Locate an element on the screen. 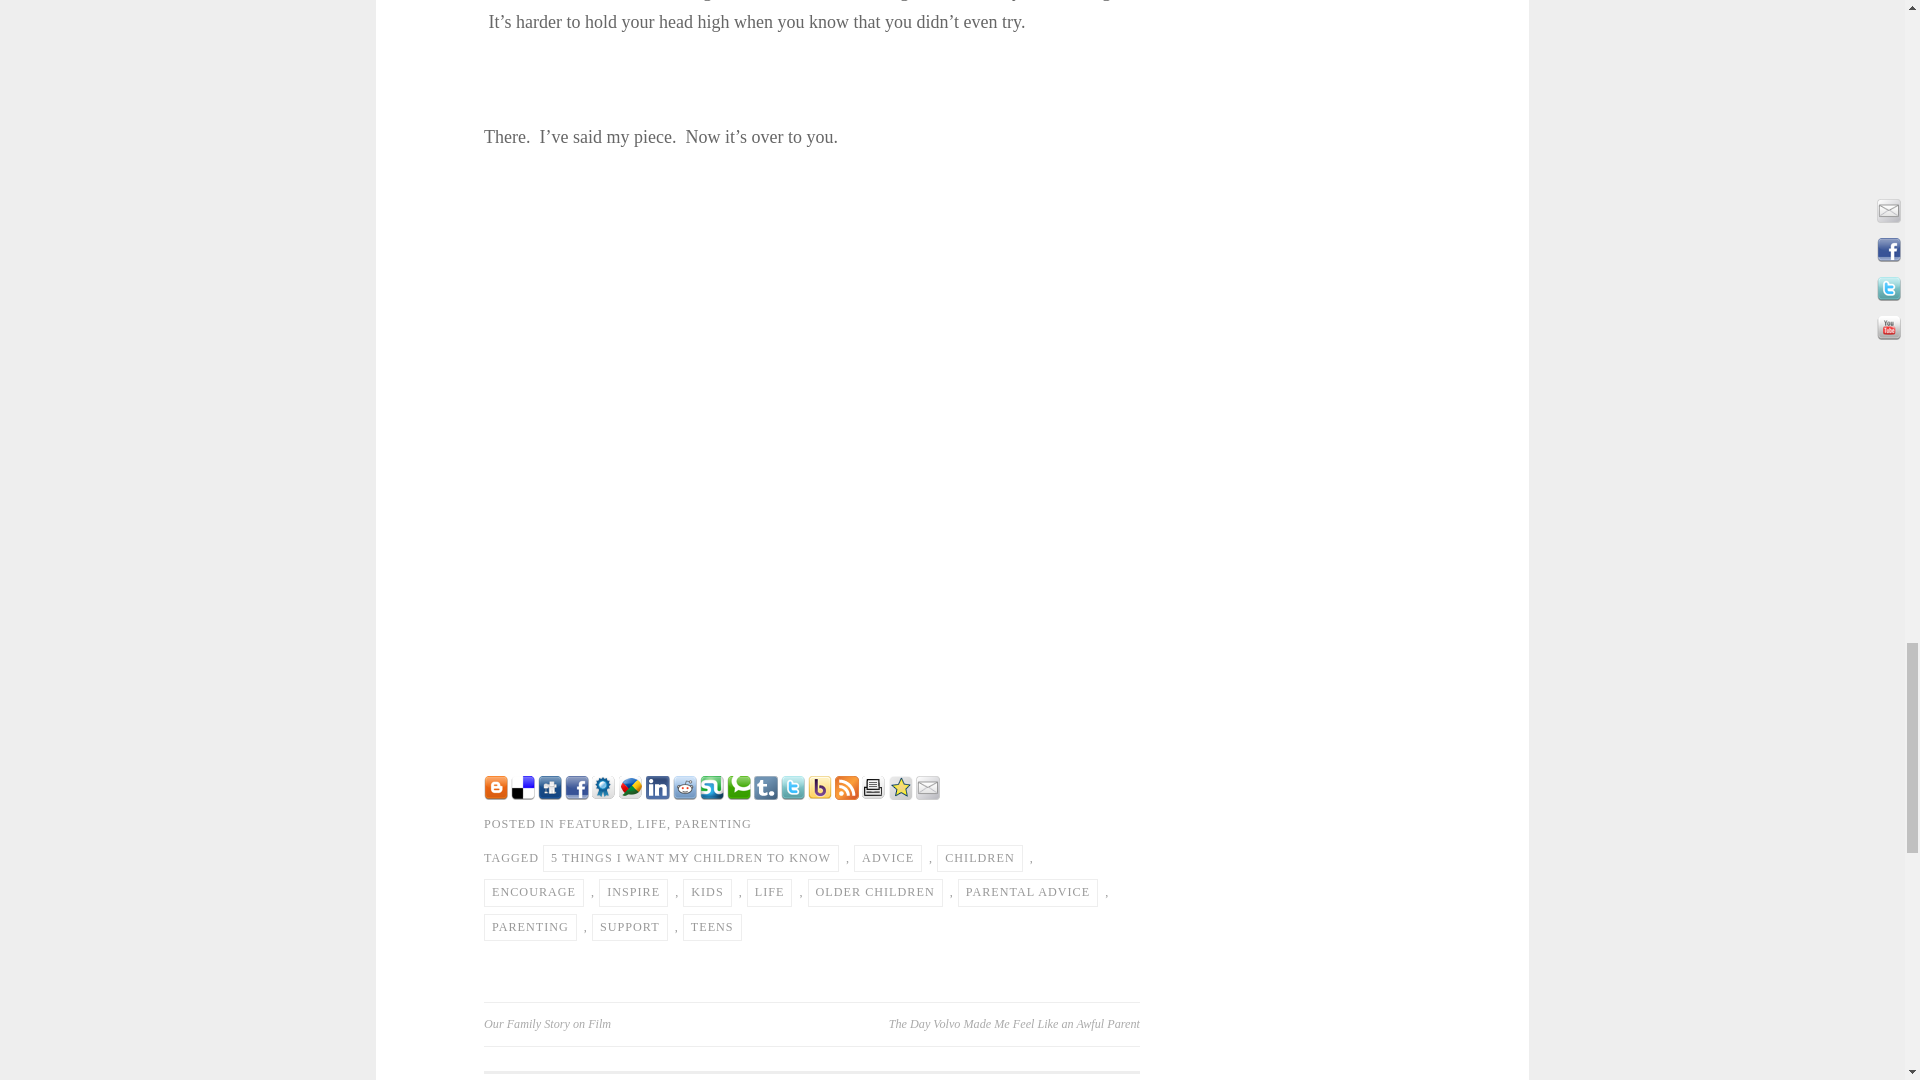 The image size is (1920, 1080). Tumblr. this post : 5 Things I Want My Children to Know  is located at coordinates (766, 794).